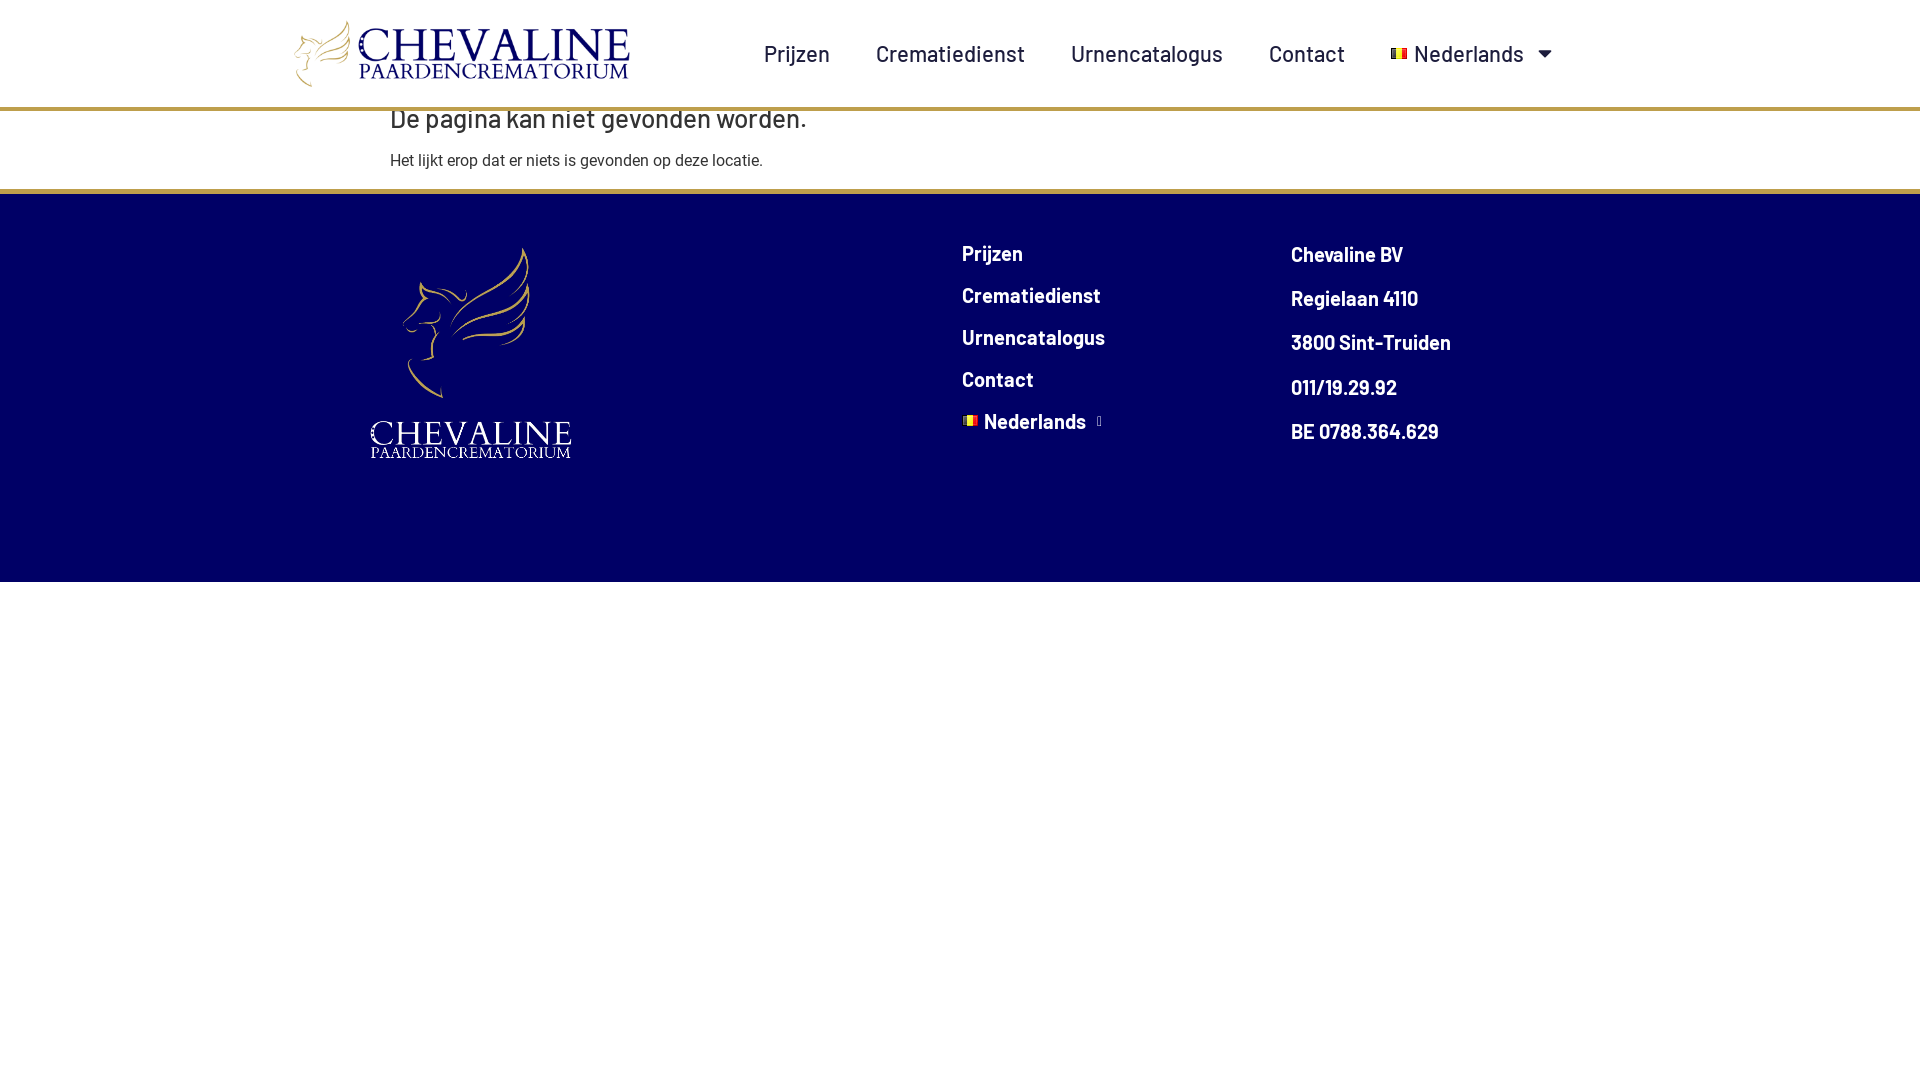  Describe the element at coordinates (950, 53) in the screenshot. I see `Crematiedienst` at that location.